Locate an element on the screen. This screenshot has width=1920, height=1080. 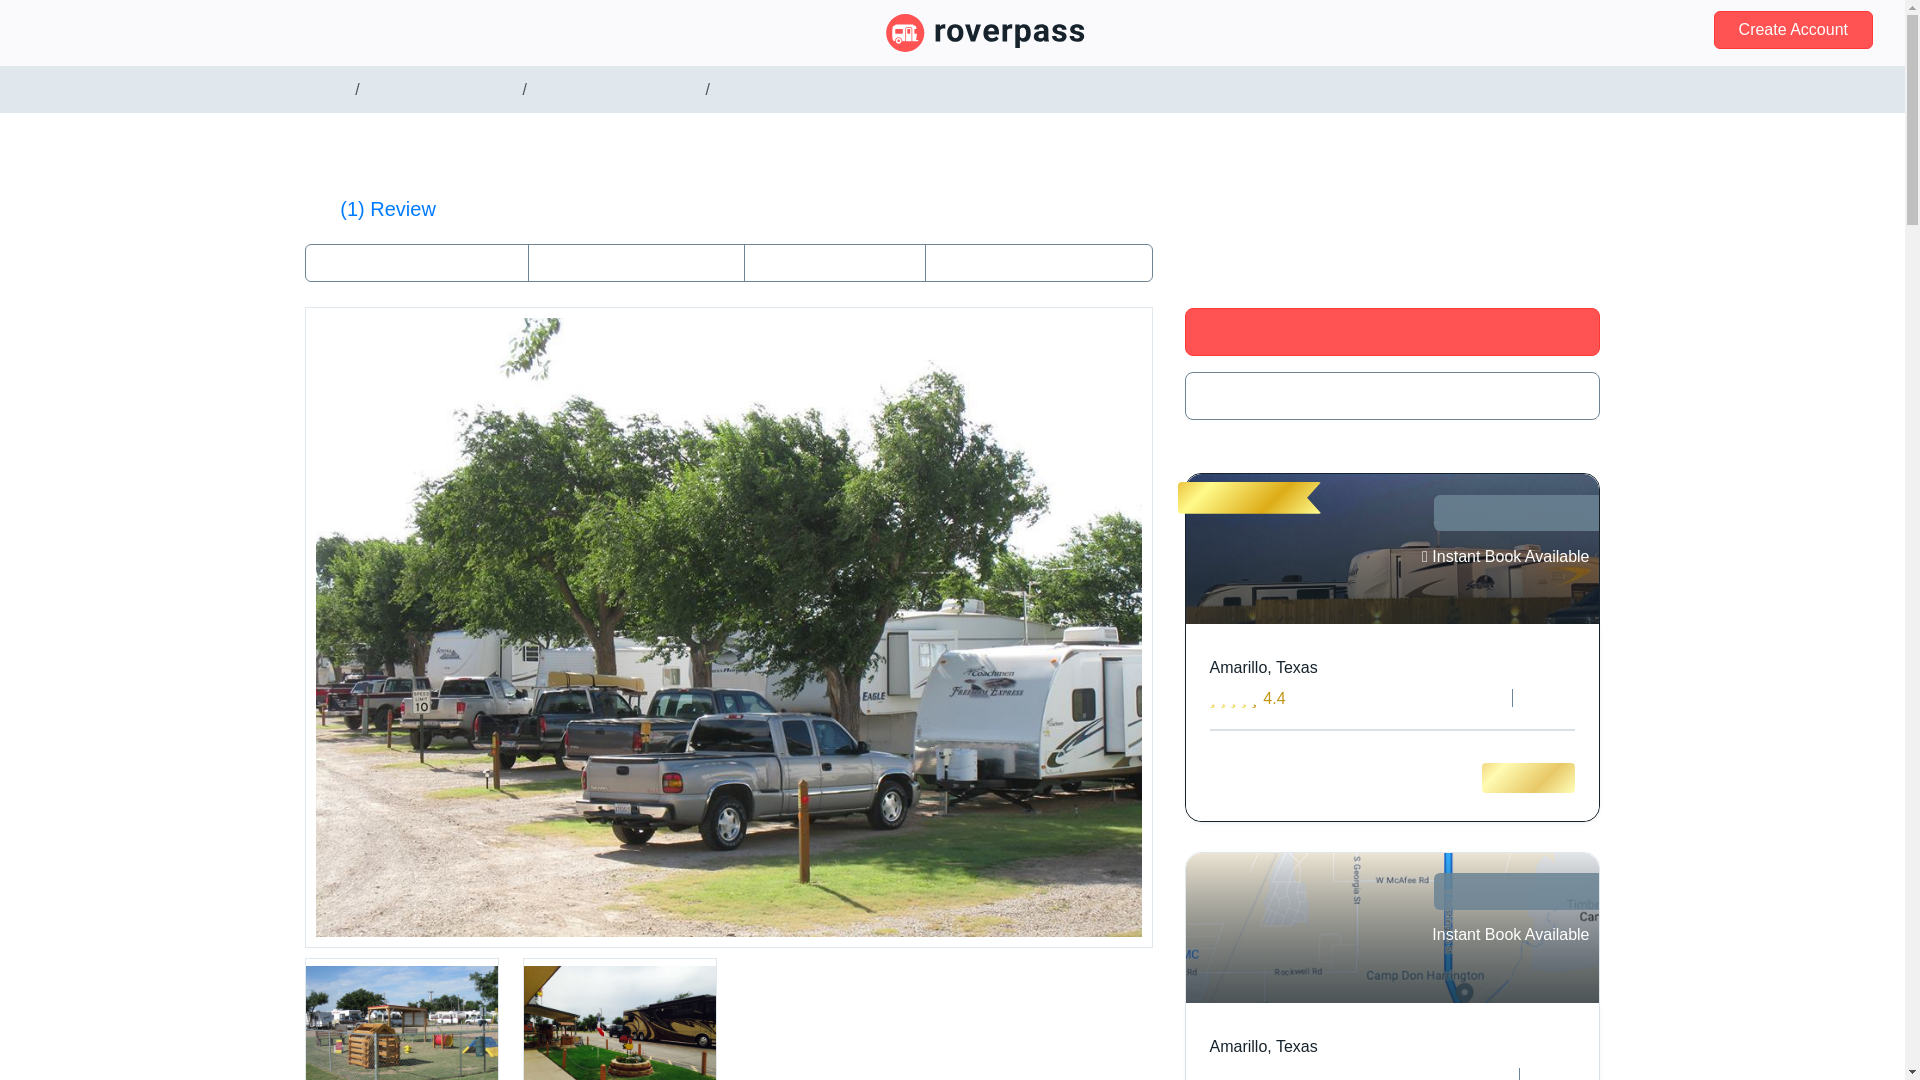
Map is located at coordinates (834, 262).